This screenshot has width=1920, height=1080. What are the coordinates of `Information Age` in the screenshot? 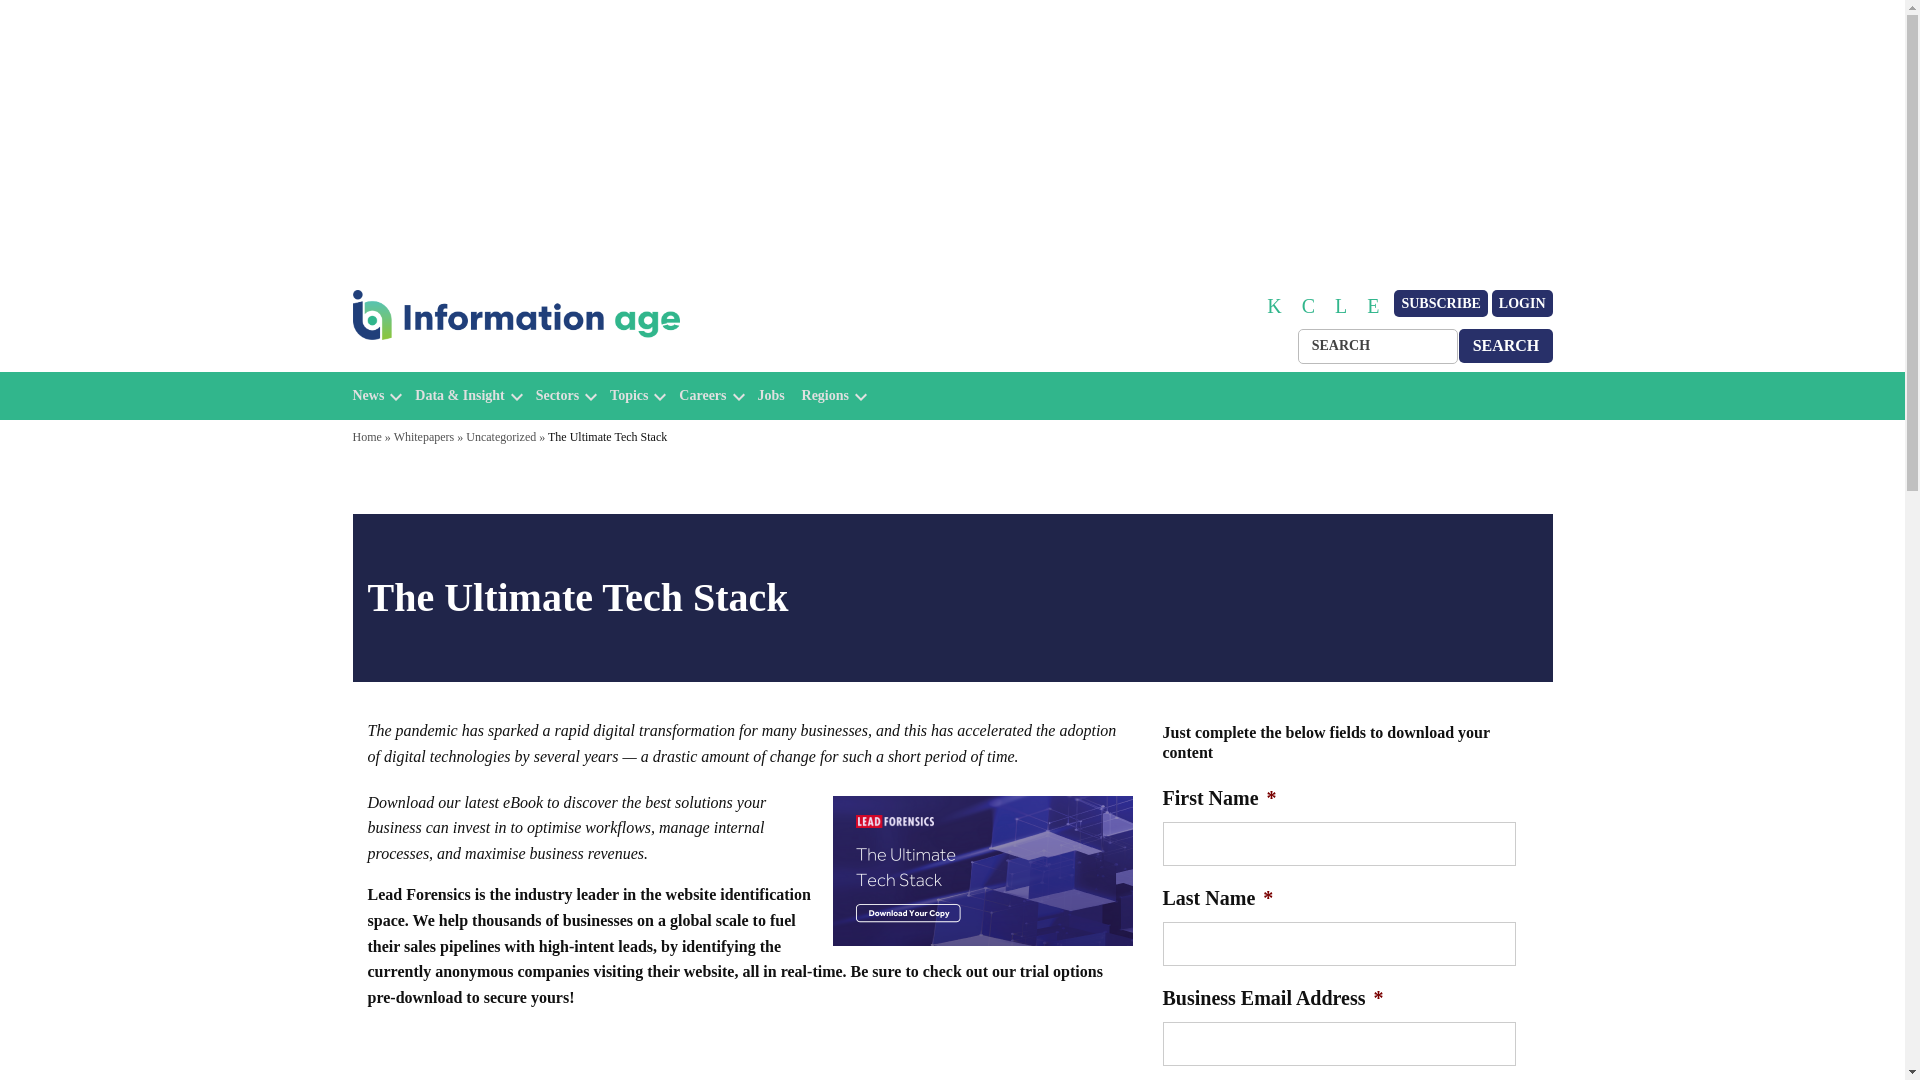 It's located at (436, 362).